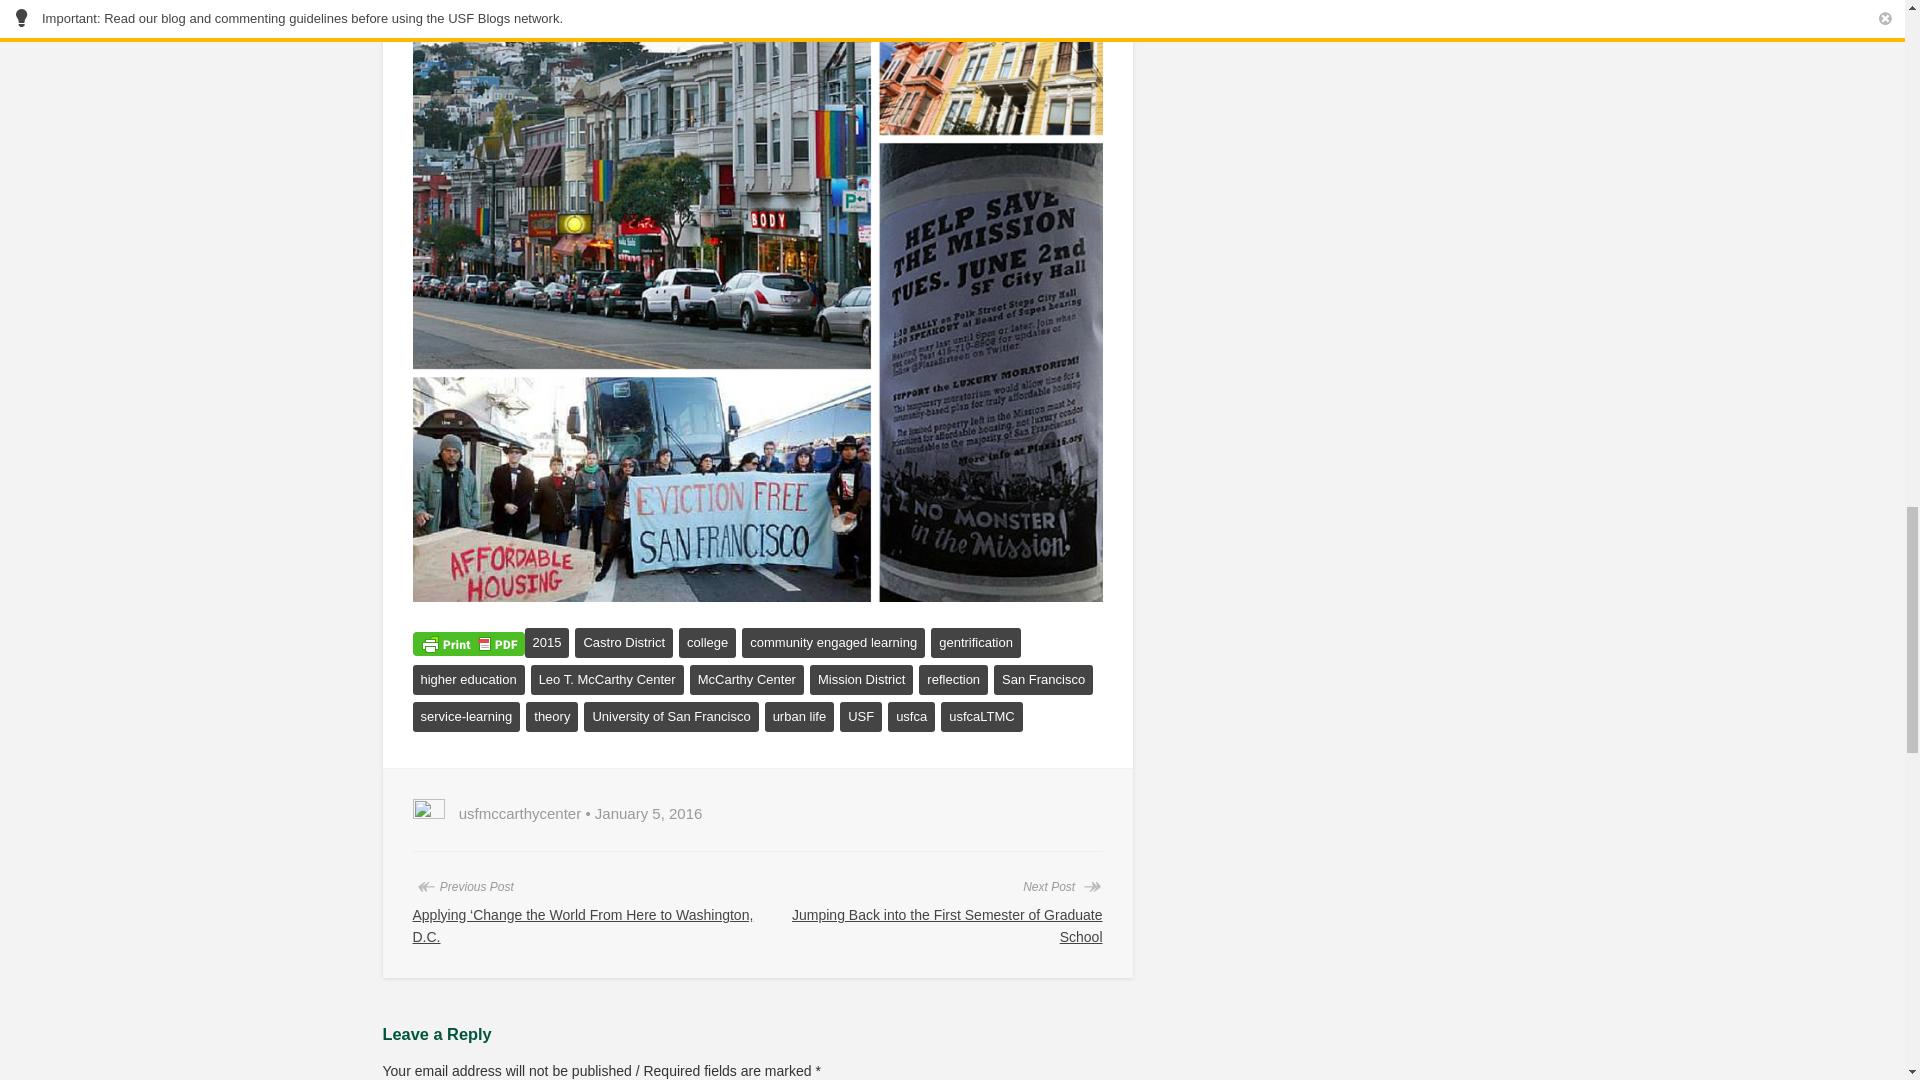 The image size is (1920, 1080). I want to click on Mission District, so click(862, 680).